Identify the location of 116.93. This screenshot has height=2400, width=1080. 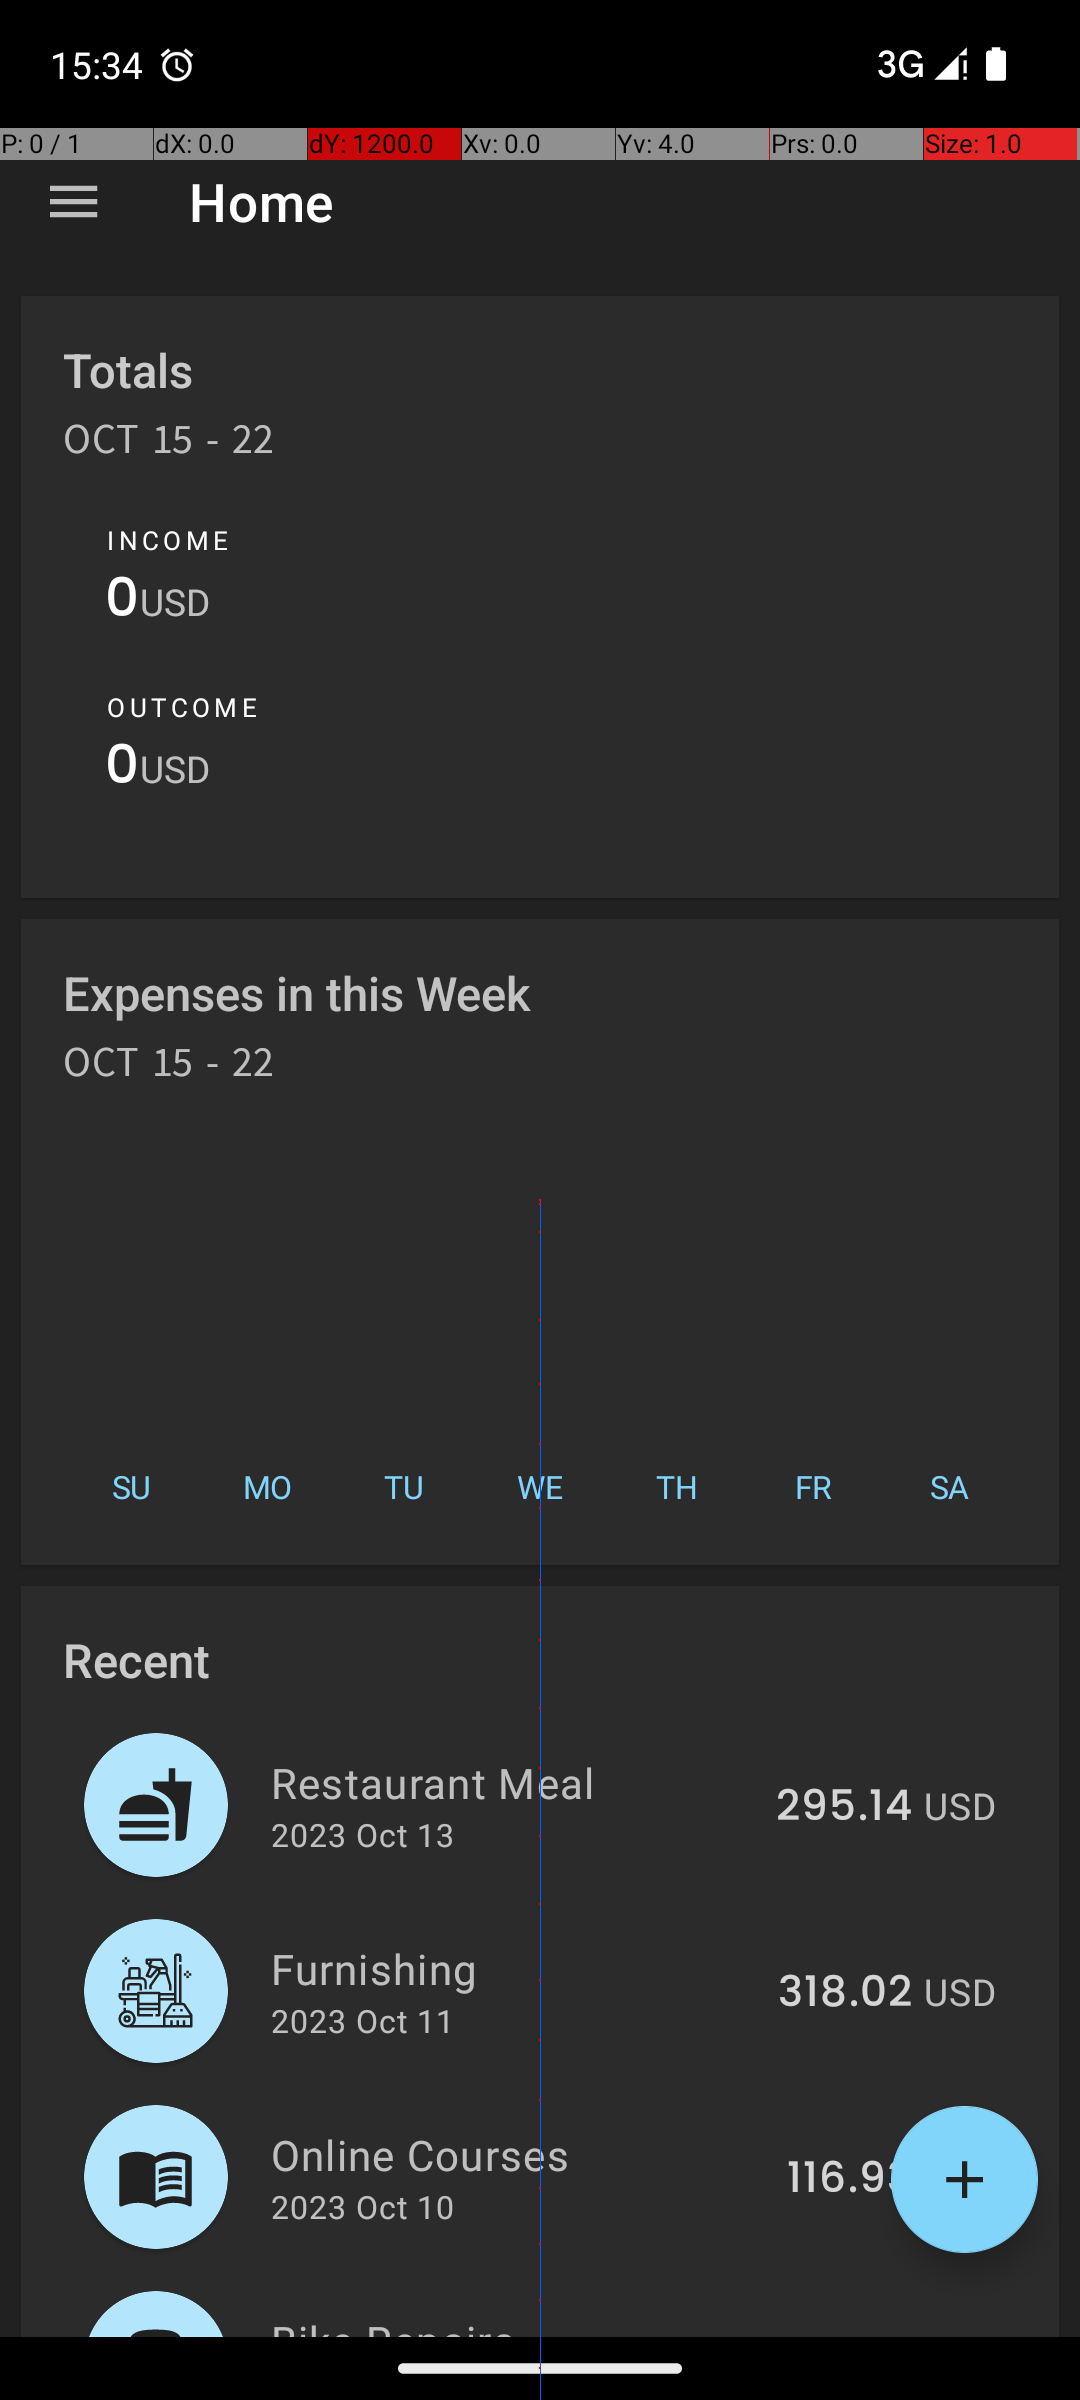
(850, 2179).